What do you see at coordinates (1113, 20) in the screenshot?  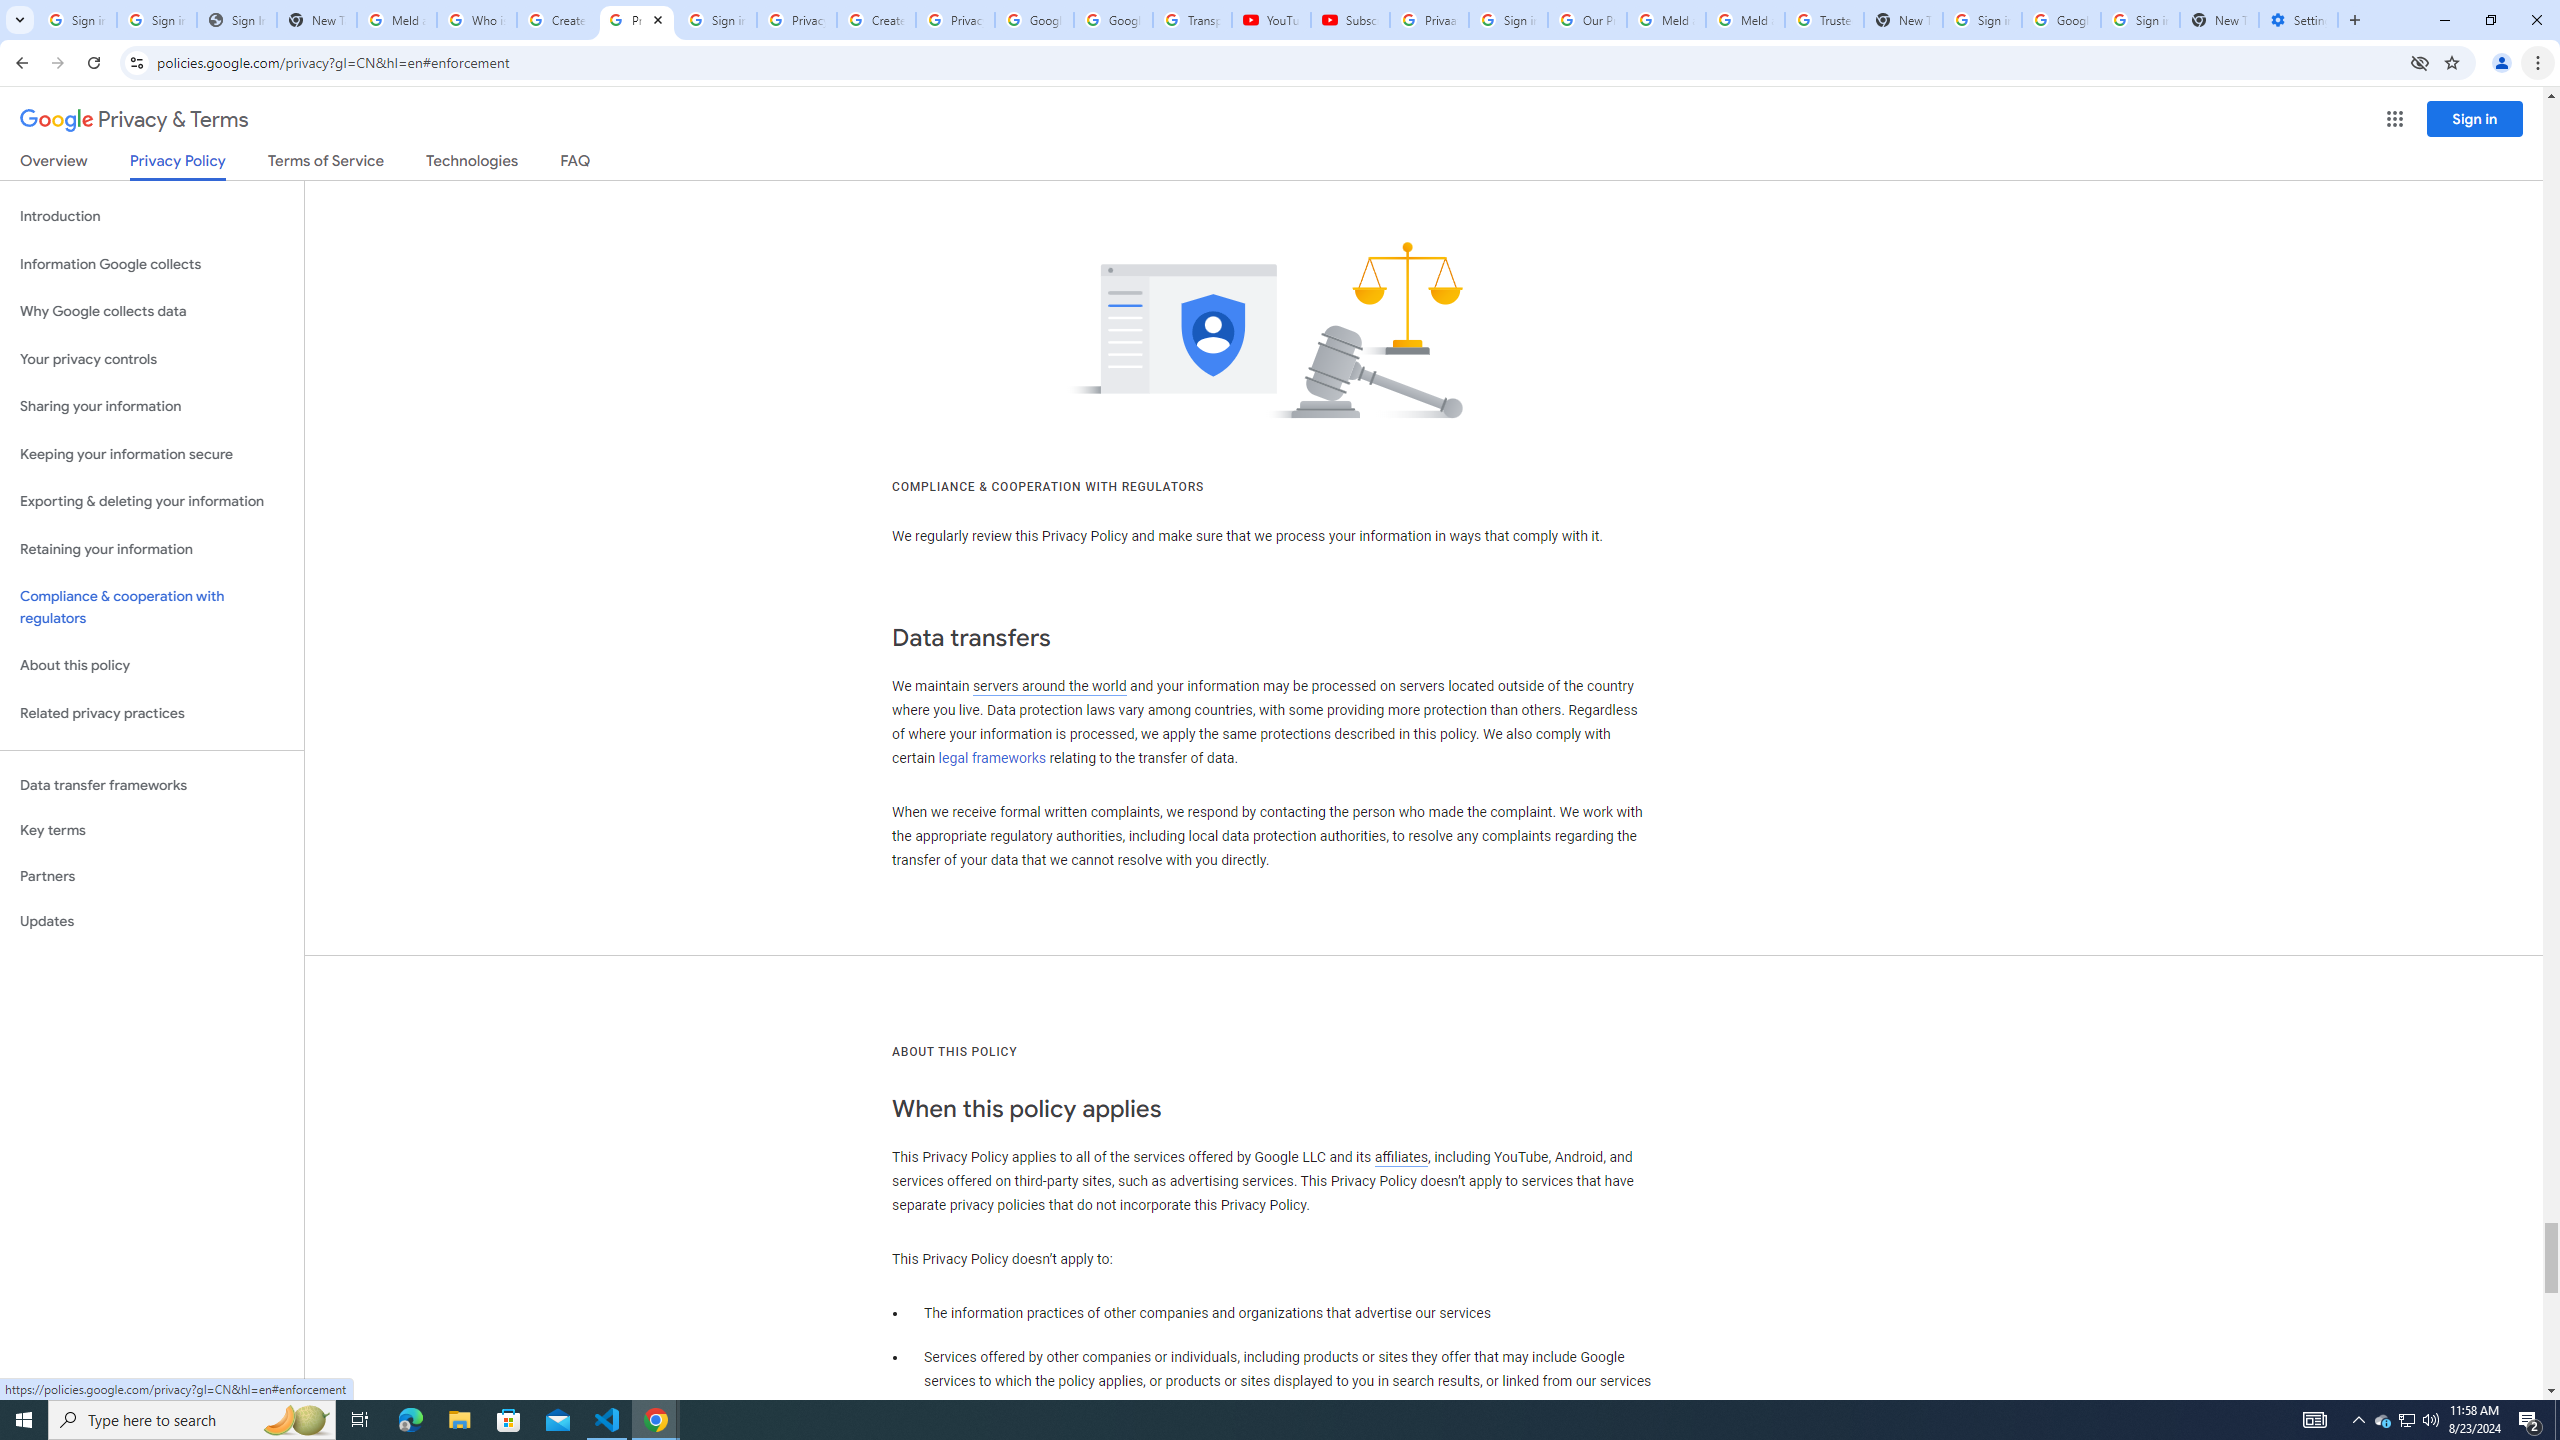 I see `Google Account` at bounding box center [1113, 20].